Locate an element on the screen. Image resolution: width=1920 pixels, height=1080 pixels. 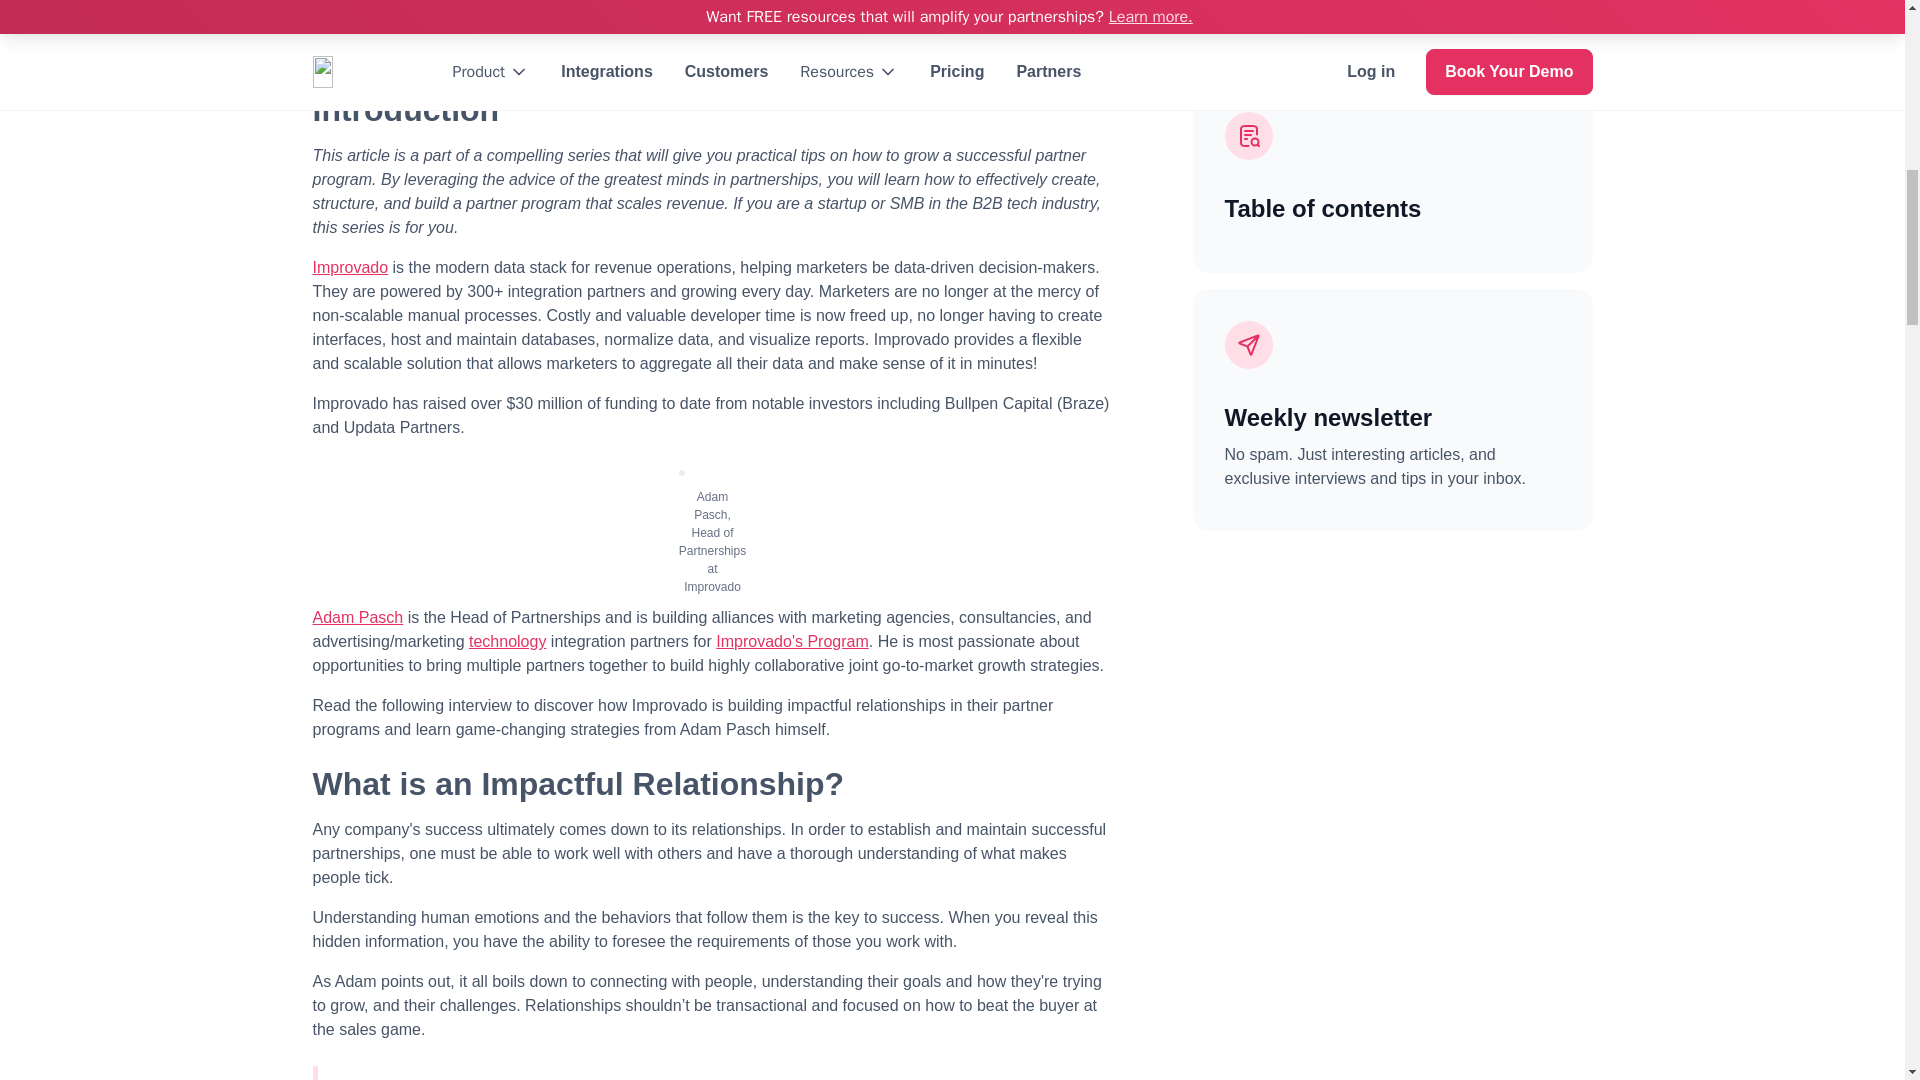
Improvado's Program is located at coordinates (792, 641).